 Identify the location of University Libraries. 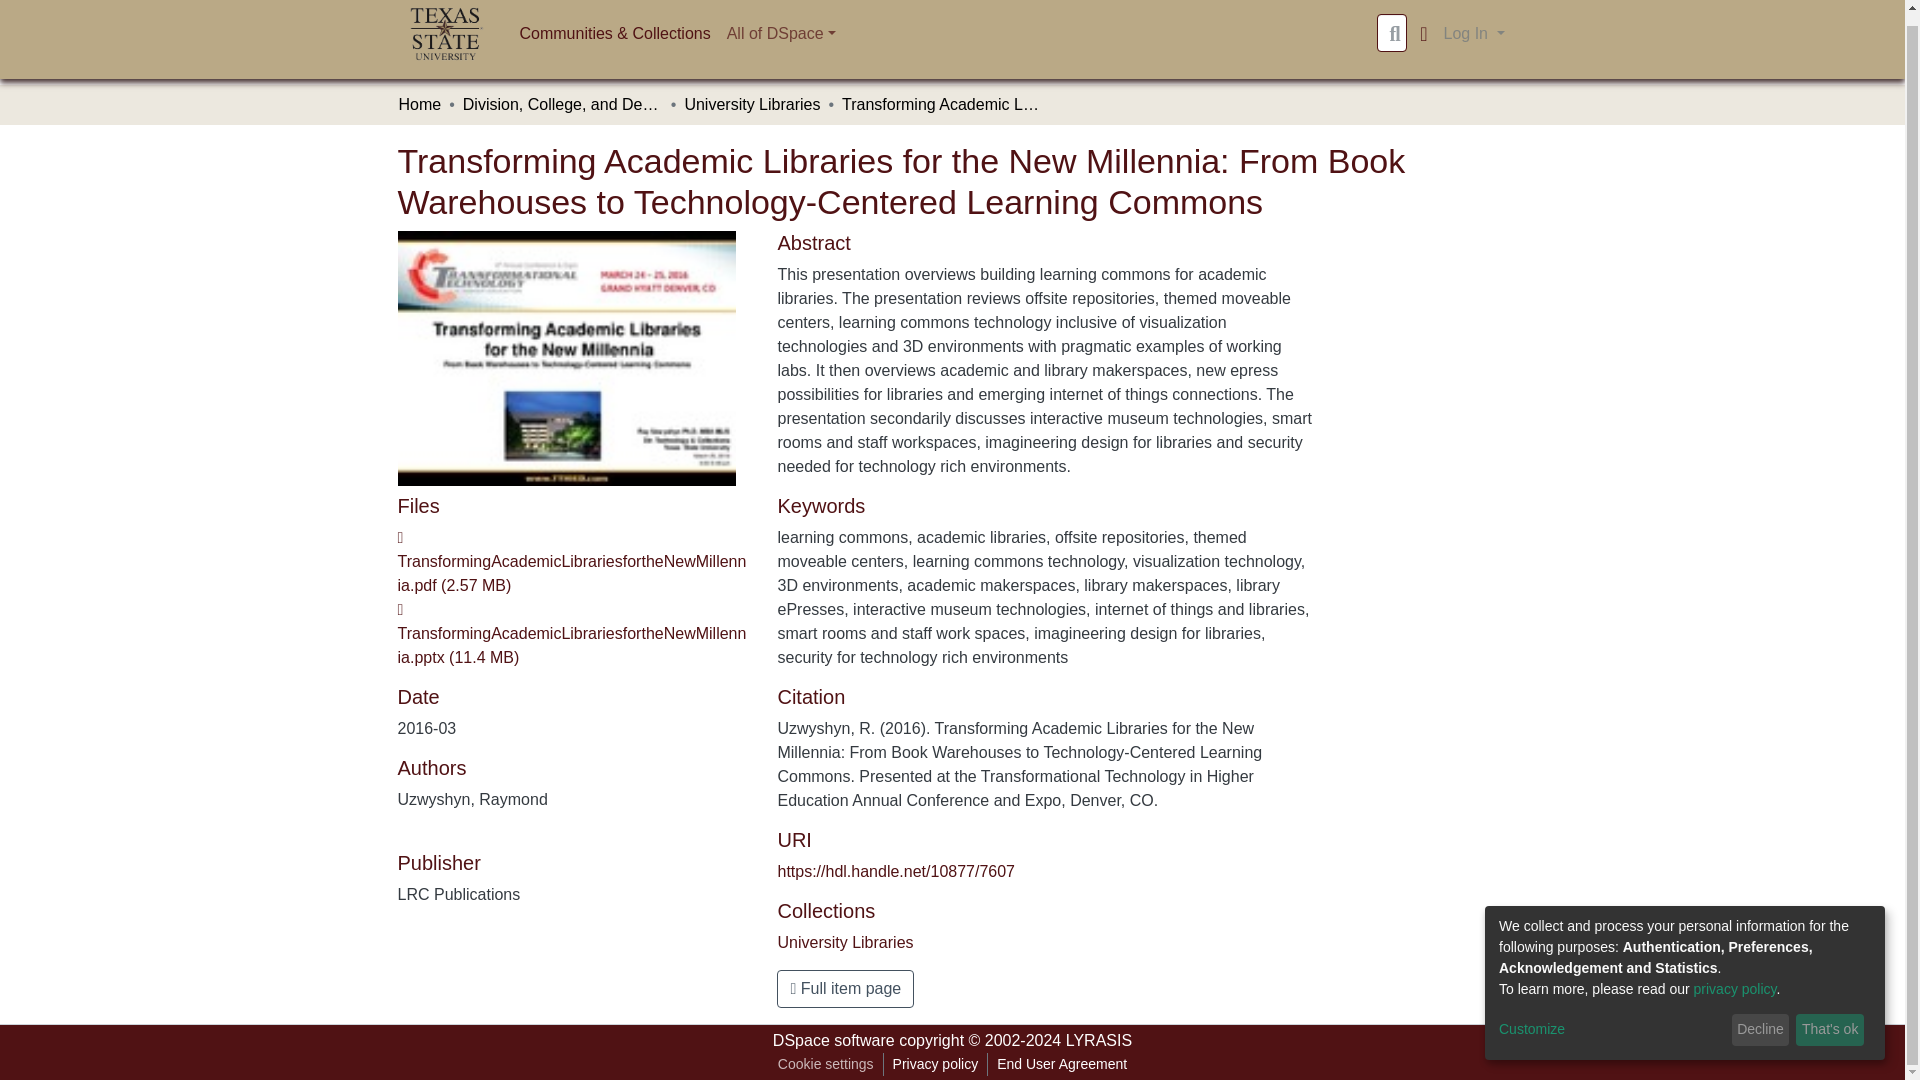
(845, 942).